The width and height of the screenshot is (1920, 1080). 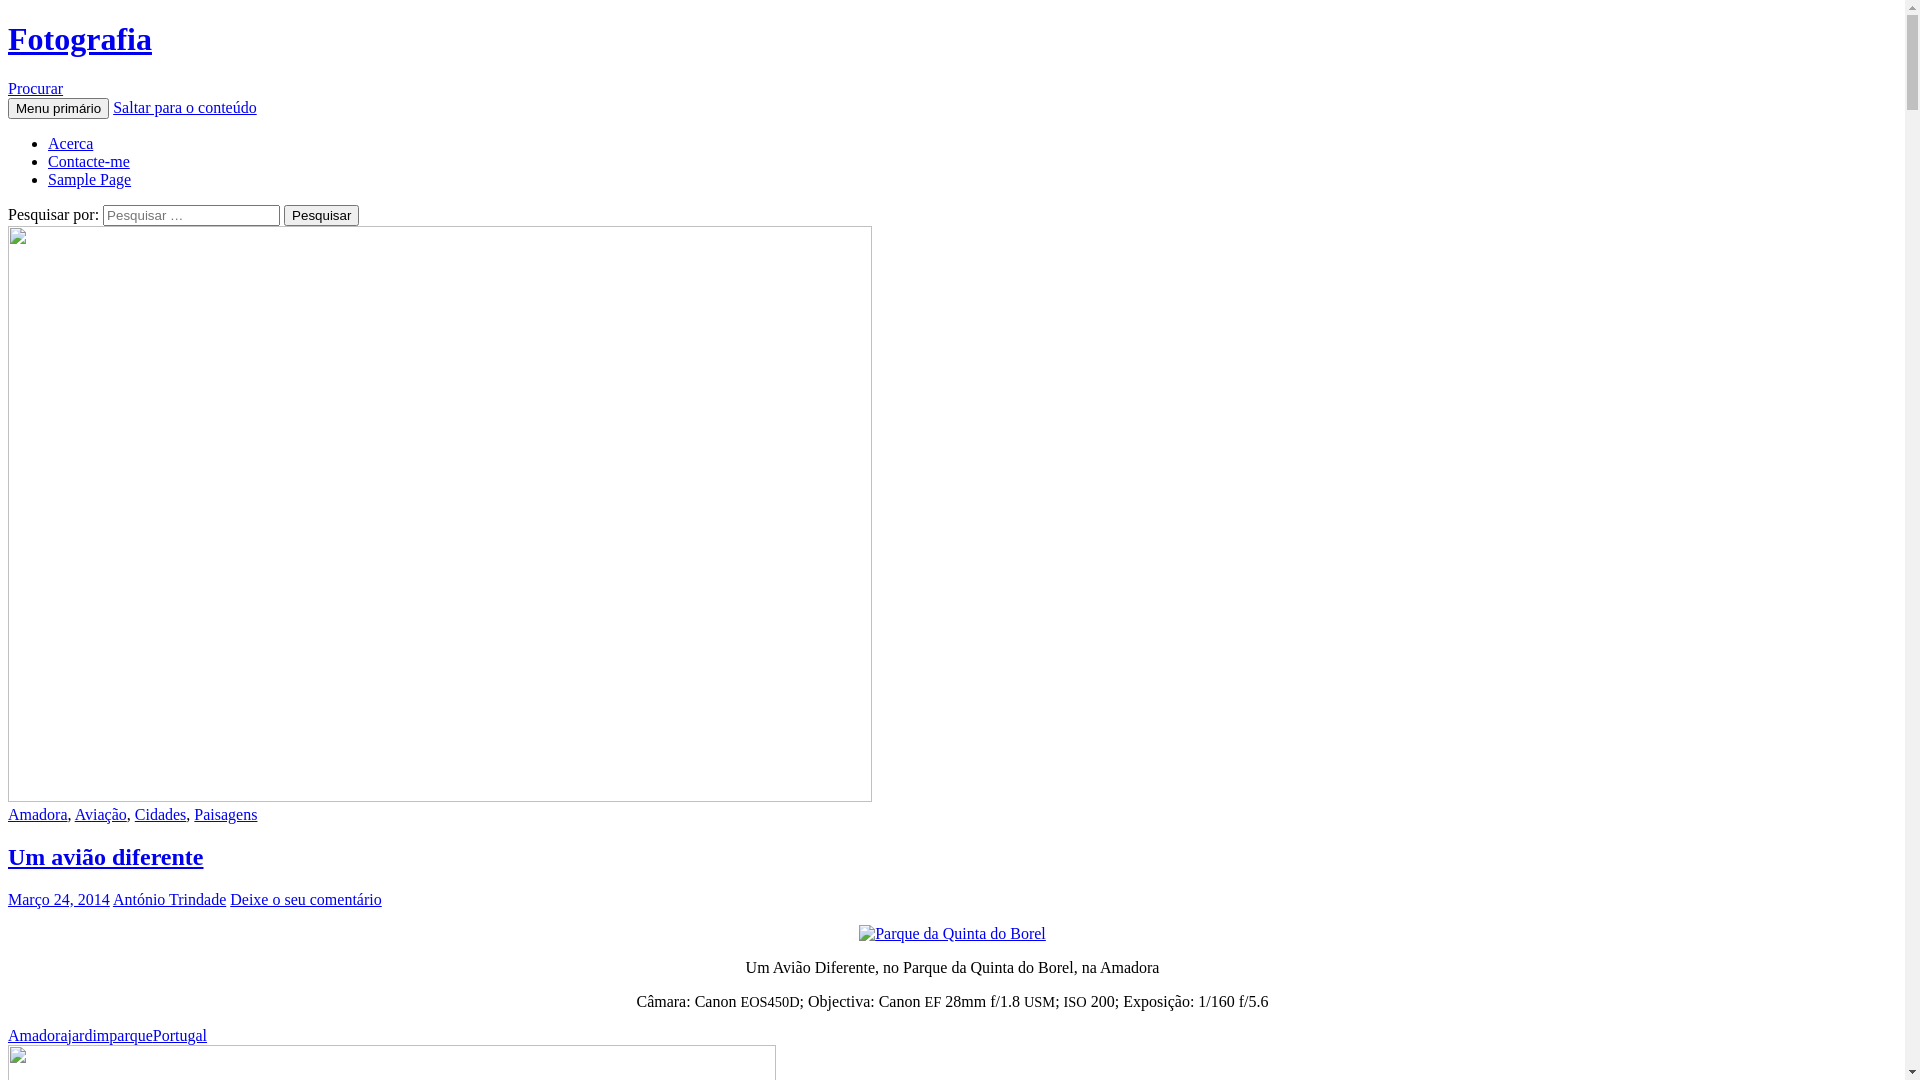 What do you see at coordinates (90, 180) in the screenshot?
I see `Sample Page` at bounding box center [90, 180].